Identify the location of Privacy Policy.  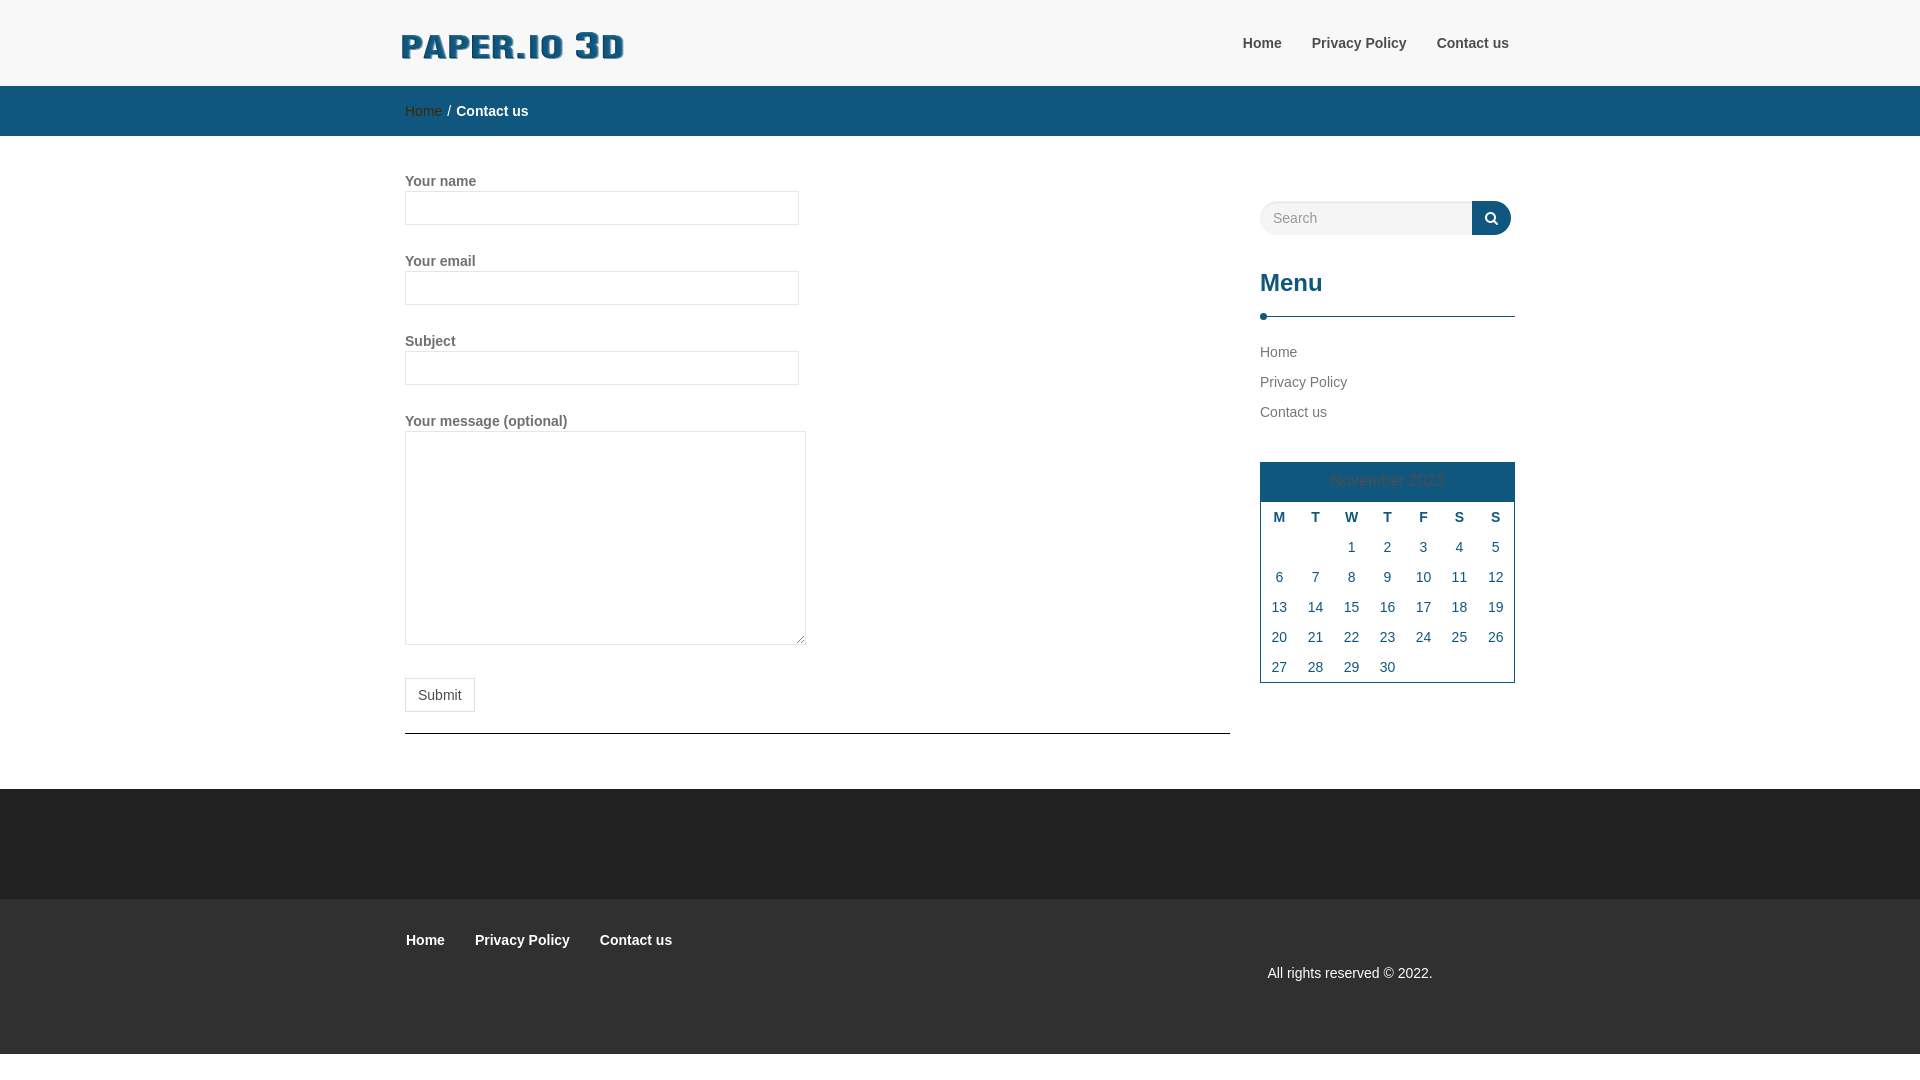
(1360, 43).